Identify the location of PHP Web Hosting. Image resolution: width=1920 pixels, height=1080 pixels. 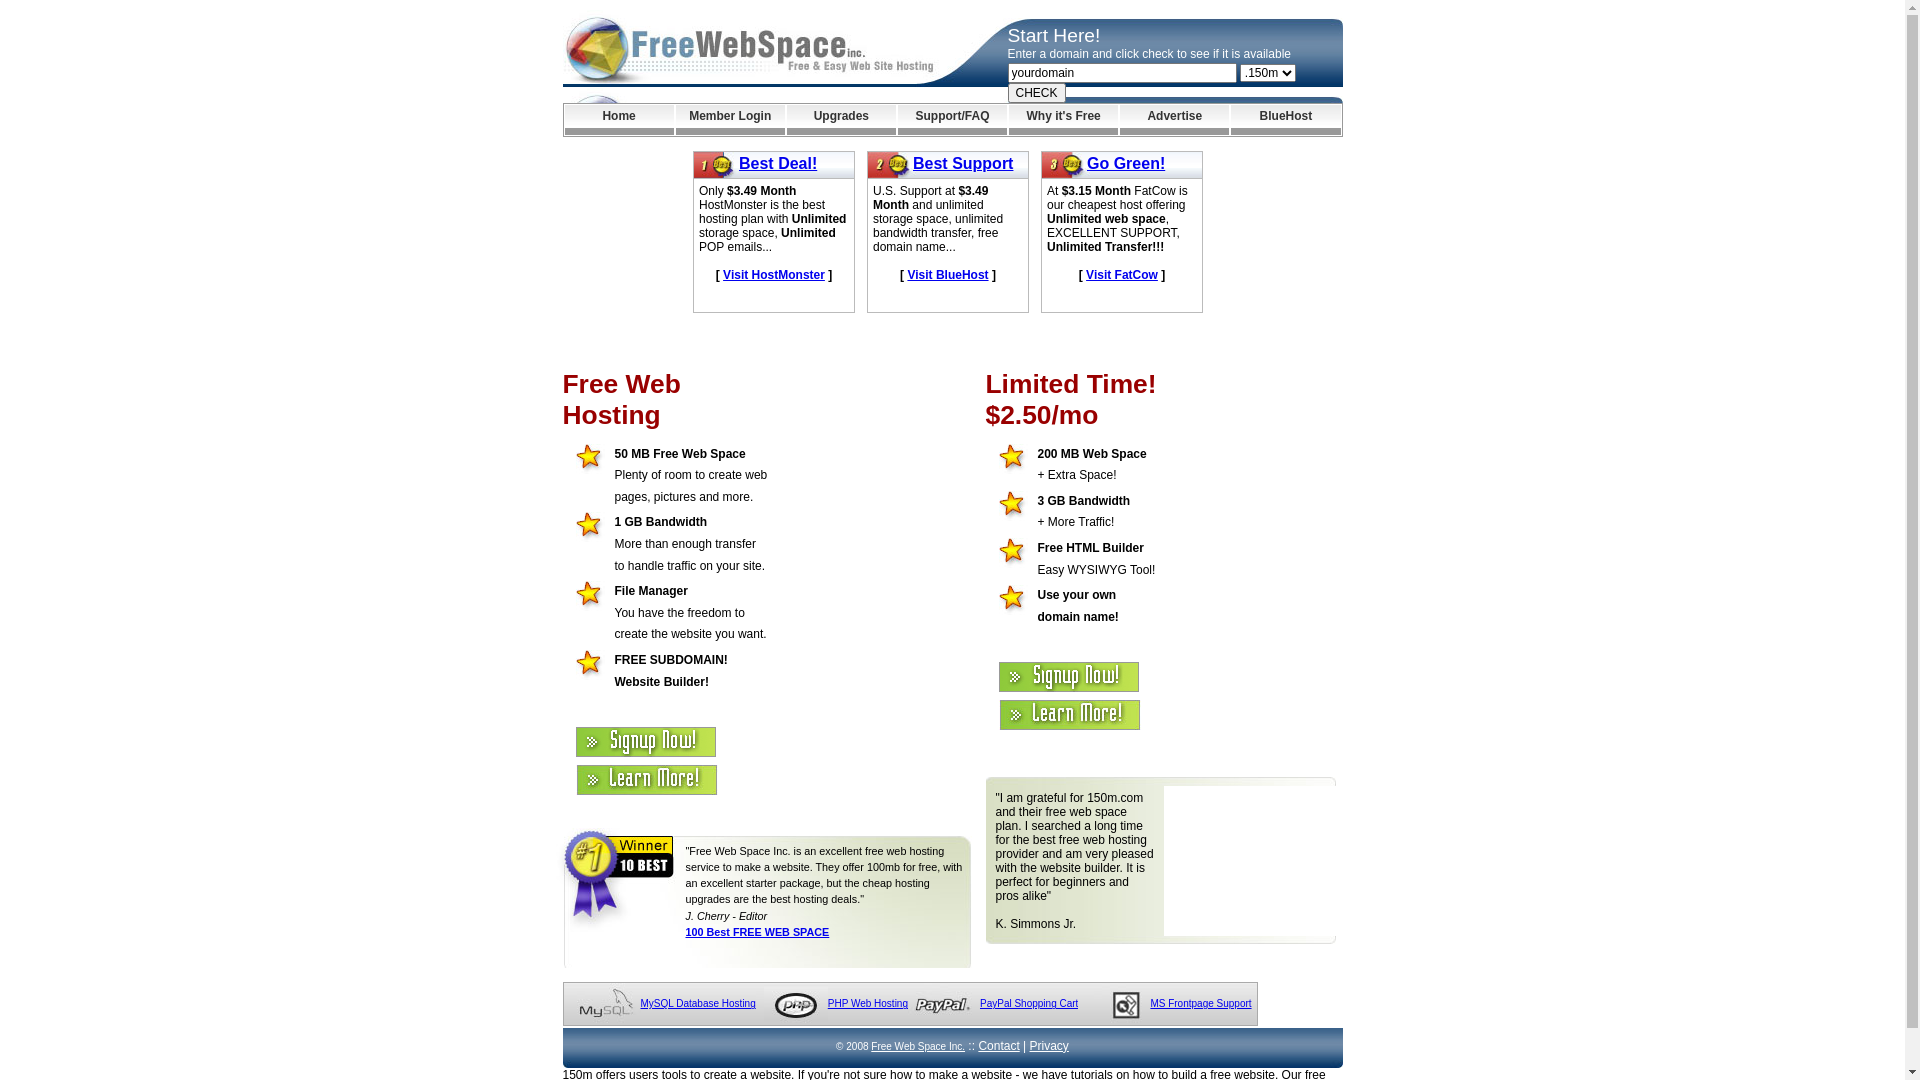
(868, 1004).